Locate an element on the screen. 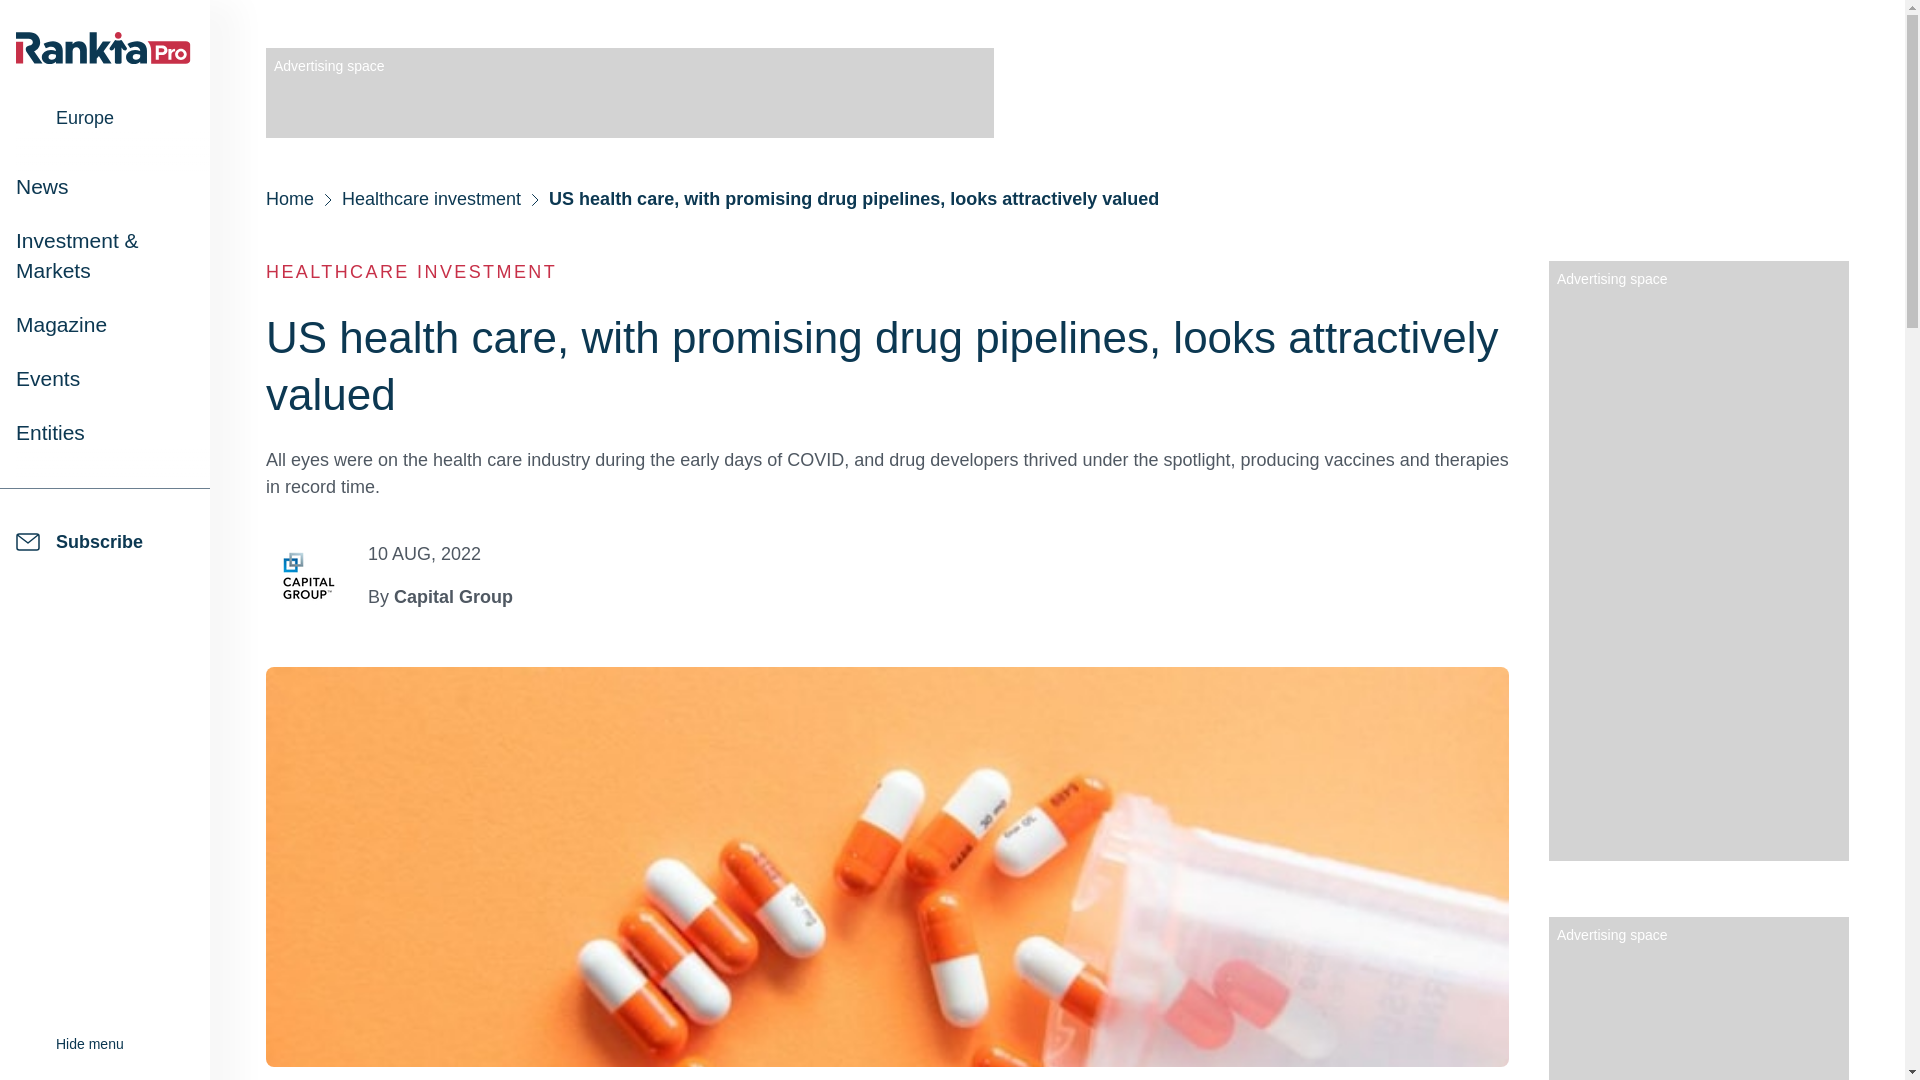 The height and width of the screenshot is (1080, 1920). Healthcare investment is located at coordinates (430, 198).